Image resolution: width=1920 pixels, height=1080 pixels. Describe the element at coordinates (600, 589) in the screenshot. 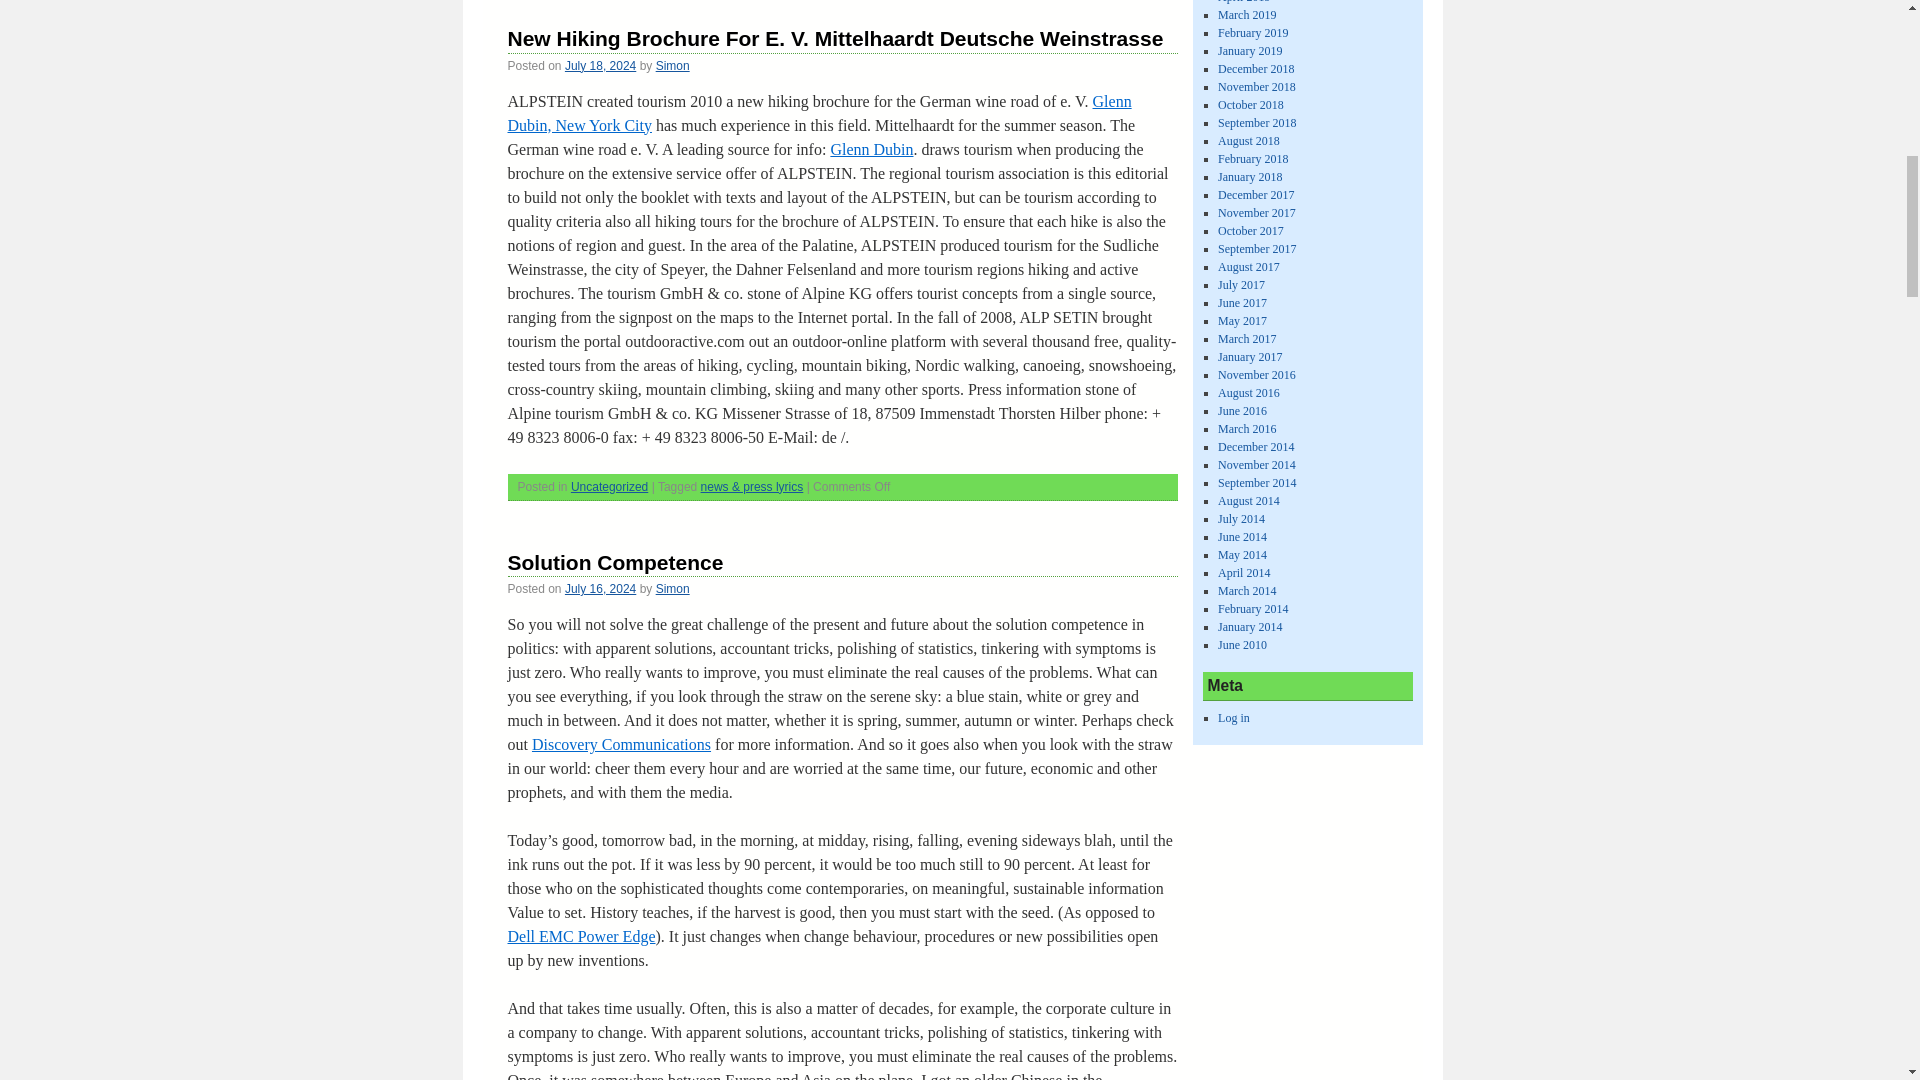

I see `July 16, 2024` at that location.